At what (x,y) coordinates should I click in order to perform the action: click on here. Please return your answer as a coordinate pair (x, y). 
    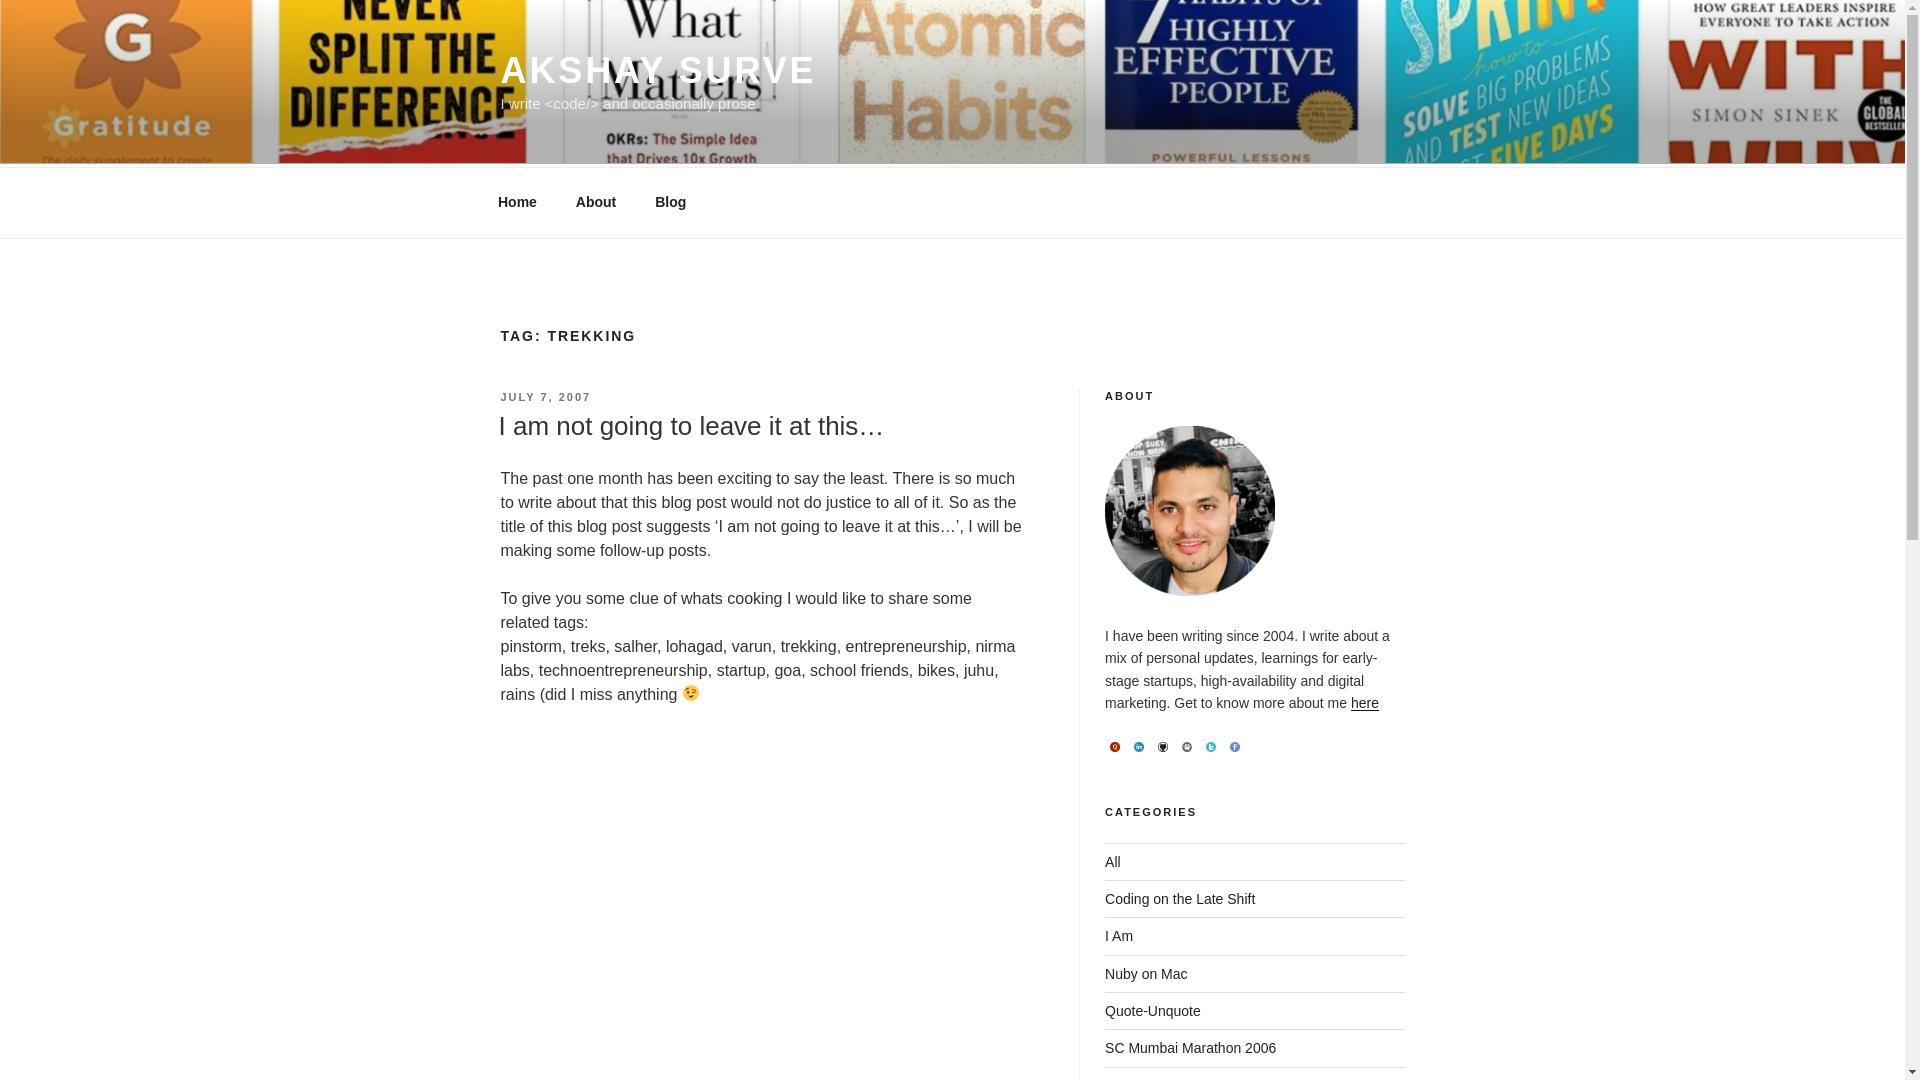
    Looking at the image, I should click on (1364, 702).